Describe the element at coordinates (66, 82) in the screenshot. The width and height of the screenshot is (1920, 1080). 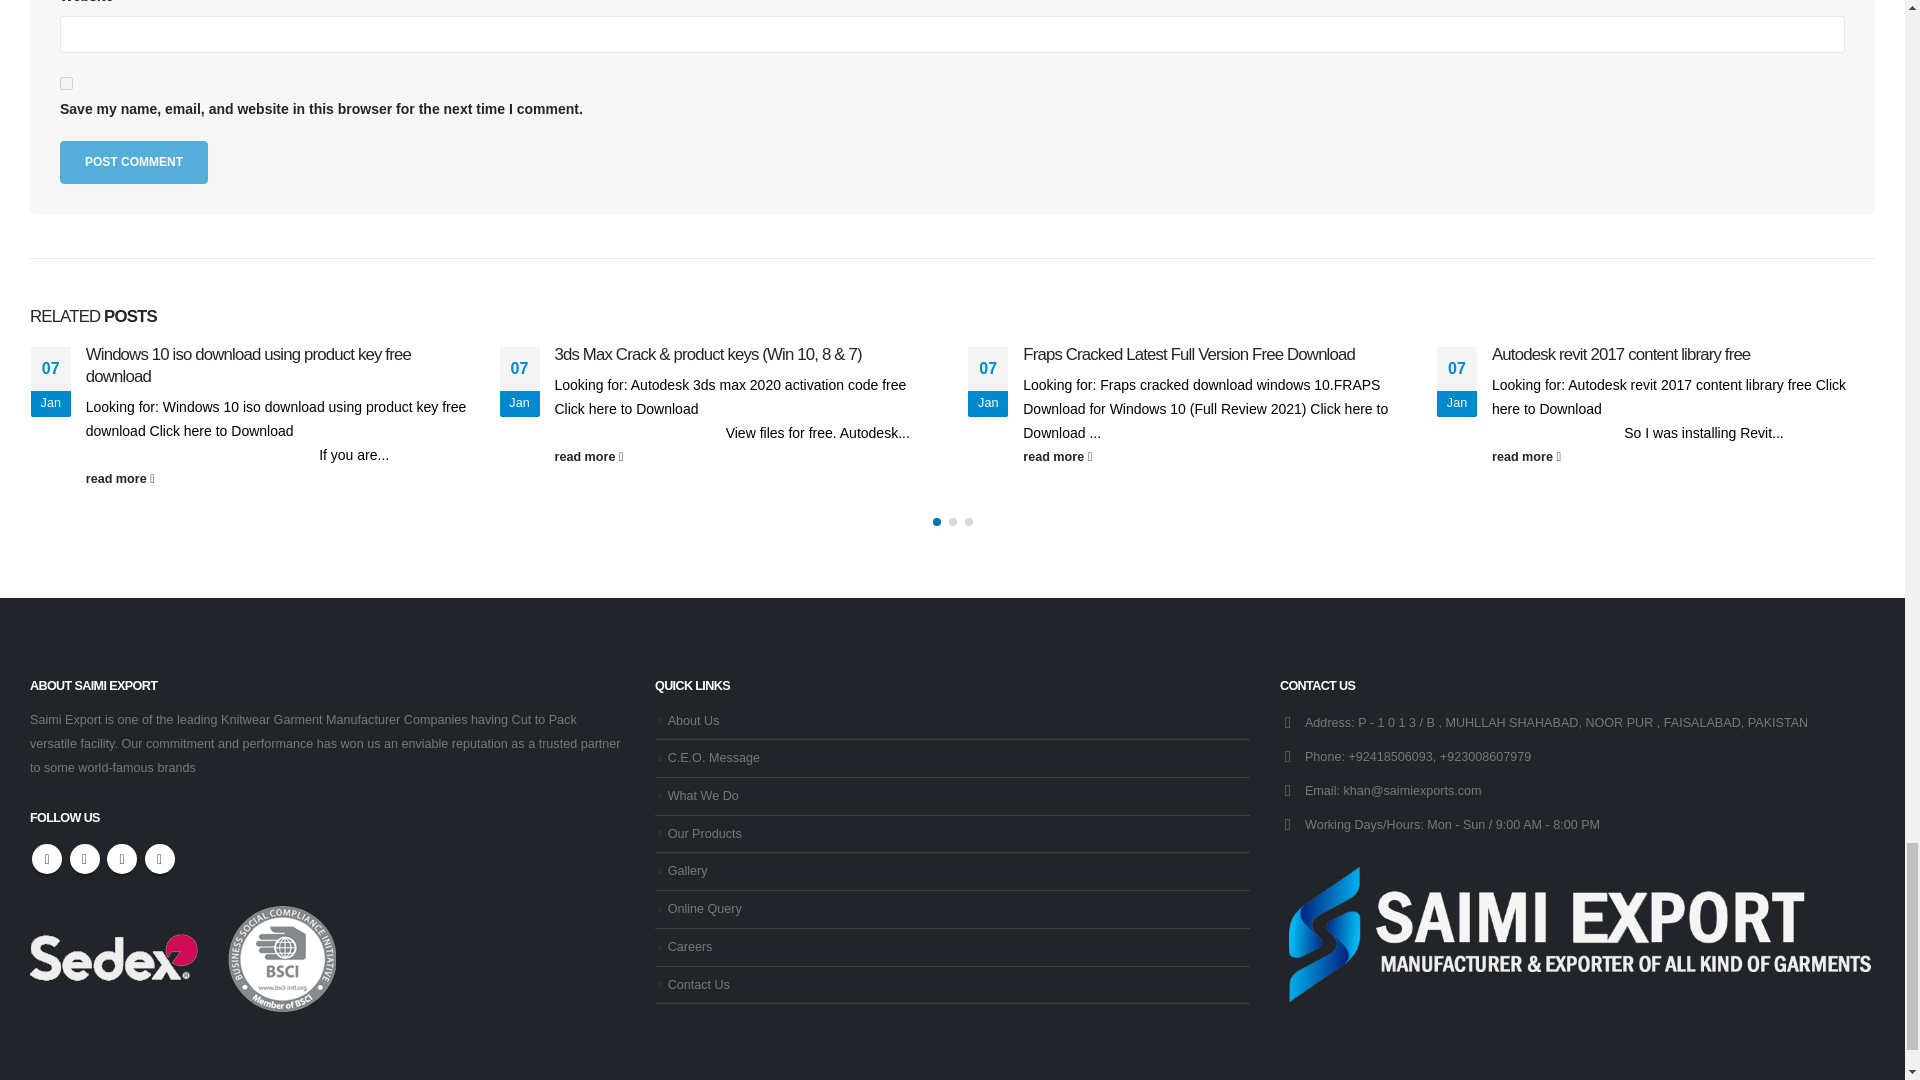
I see `yes` at that location.